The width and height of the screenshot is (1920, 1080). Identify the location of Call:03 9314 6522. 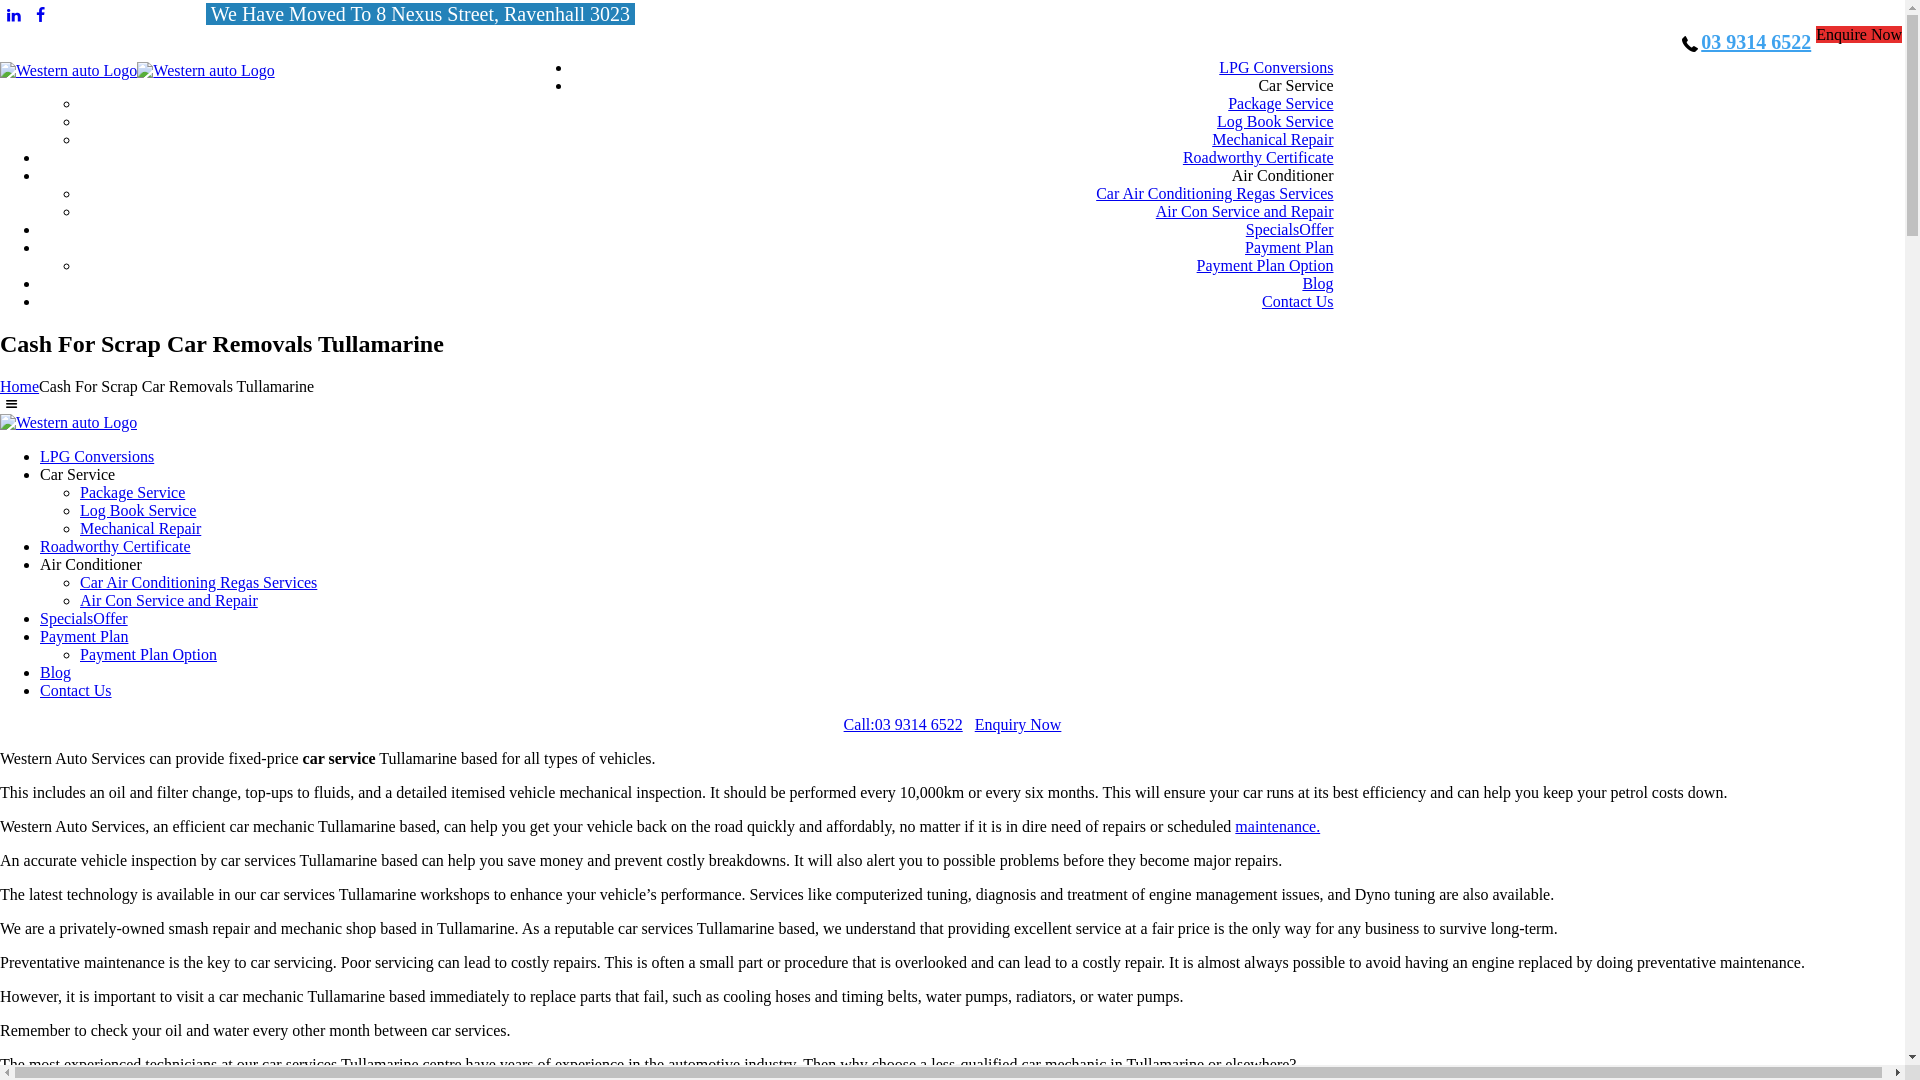
(904, 724).